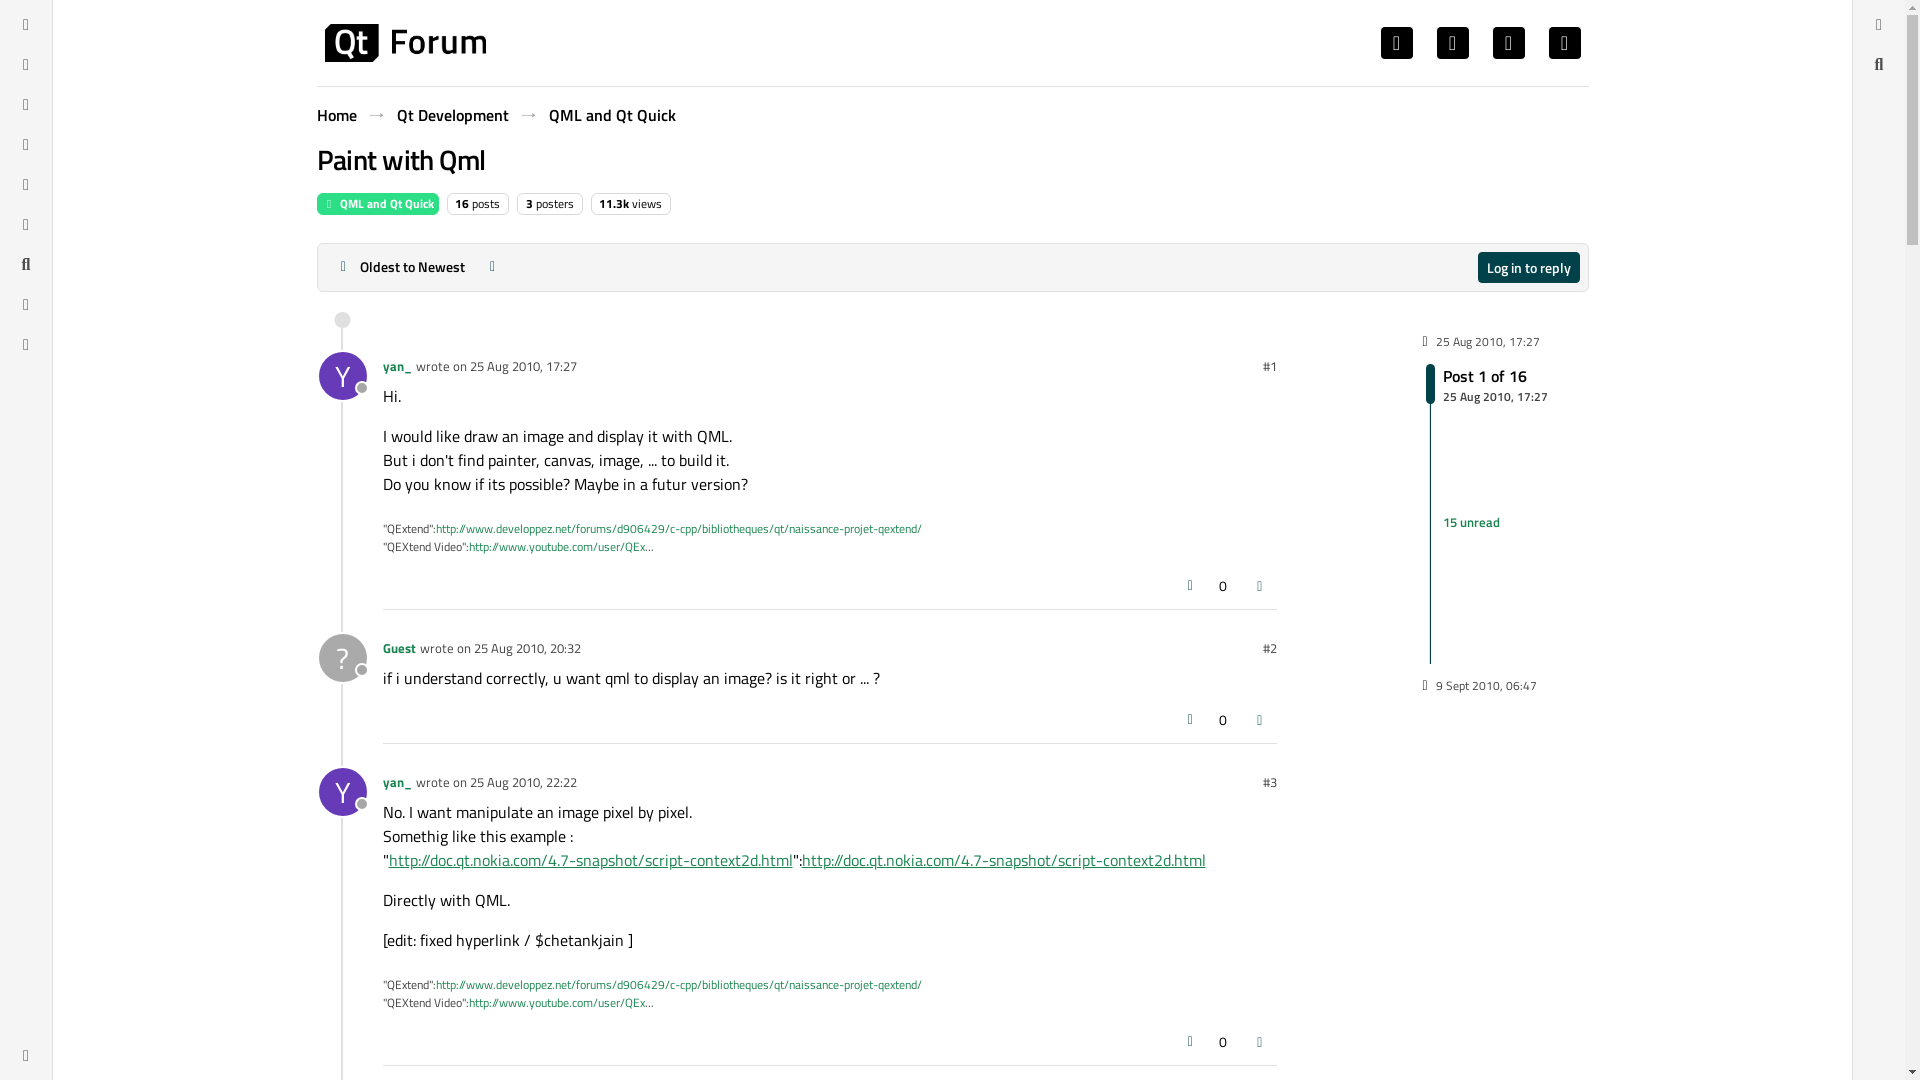 This screenshot has height=1080, width=1920. I want to click on Home, so click(336, 114).